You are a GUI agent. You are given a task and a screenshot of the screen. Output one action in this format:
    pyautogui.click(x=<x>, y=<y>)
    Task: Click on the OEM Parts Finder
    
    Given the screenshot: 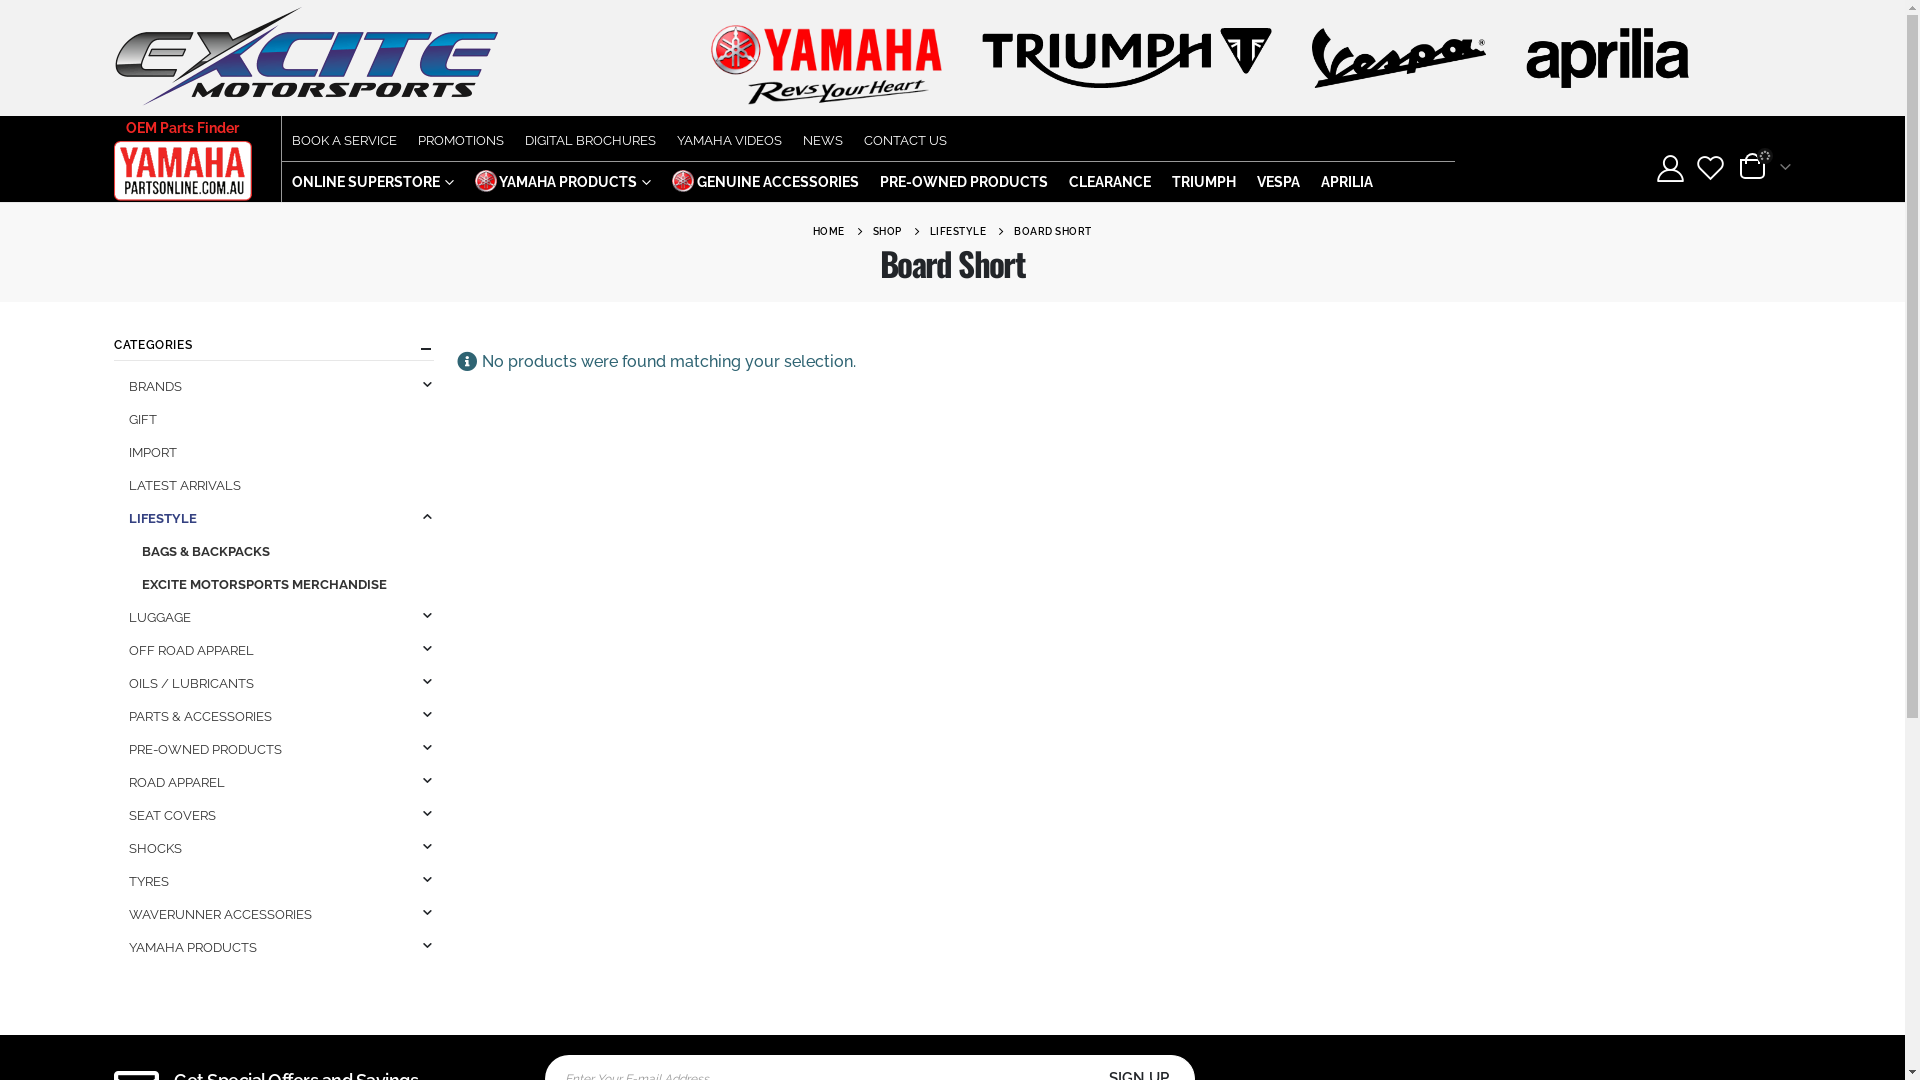 What is the action you would take?
    pyautogui.click(x=188, y=128)
    